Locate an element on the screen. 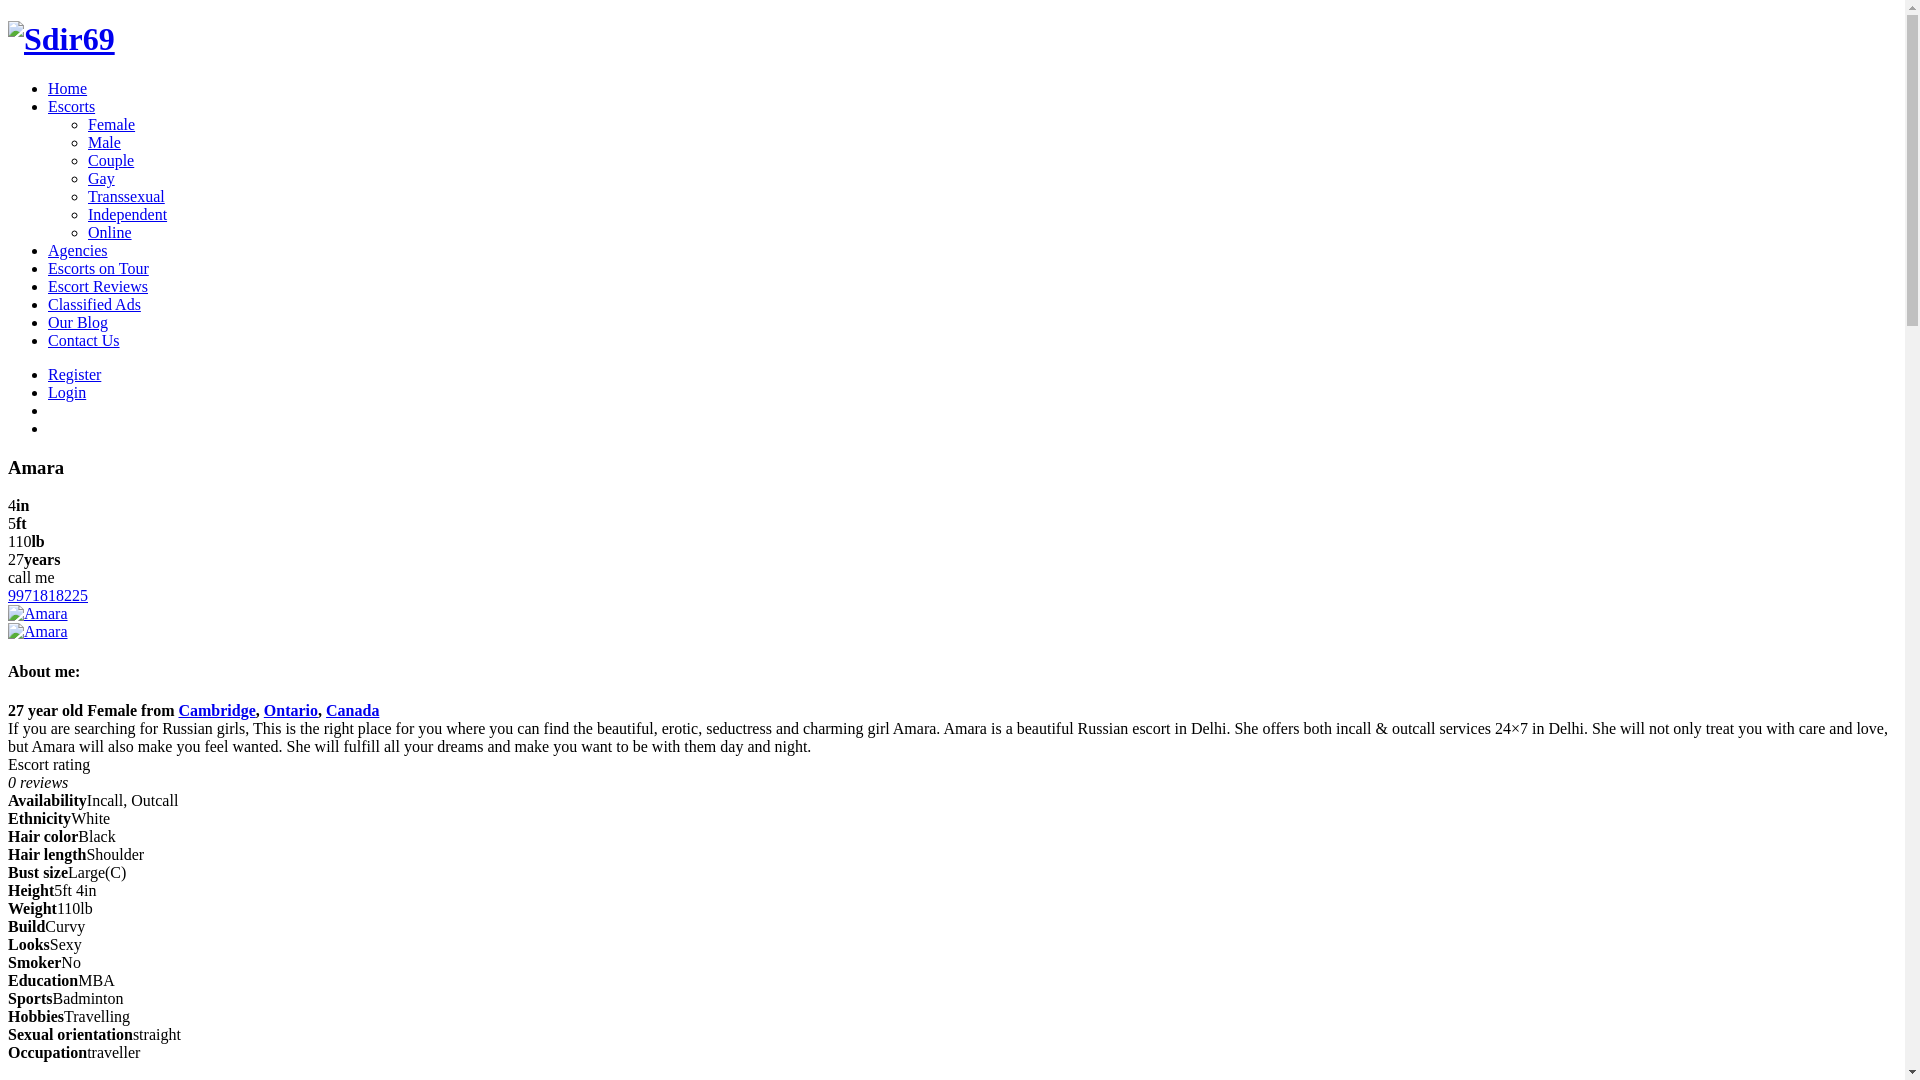 The image size is (1920, 1080). Escorts on Tour is located at coordinates (98, 268).